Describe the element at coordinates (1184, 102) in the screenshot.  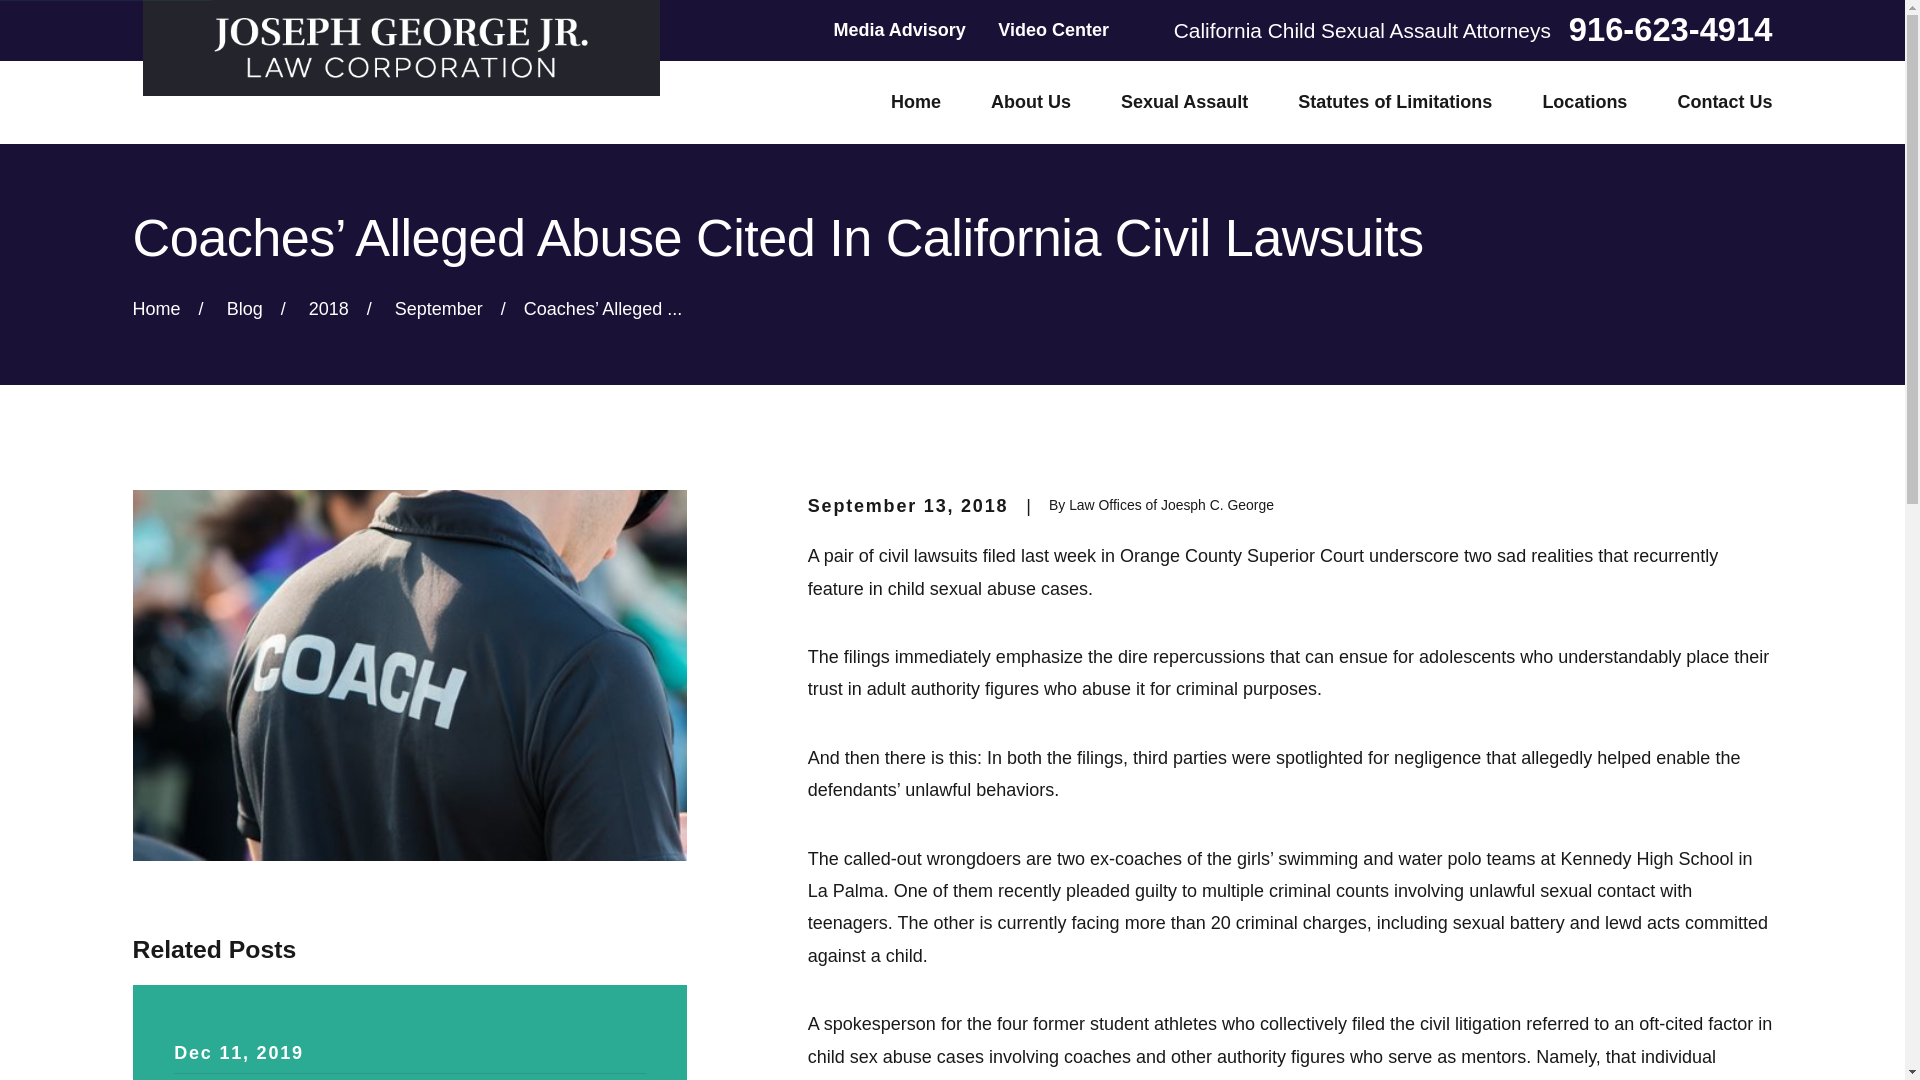
I see `Sexual Assault` at that location.